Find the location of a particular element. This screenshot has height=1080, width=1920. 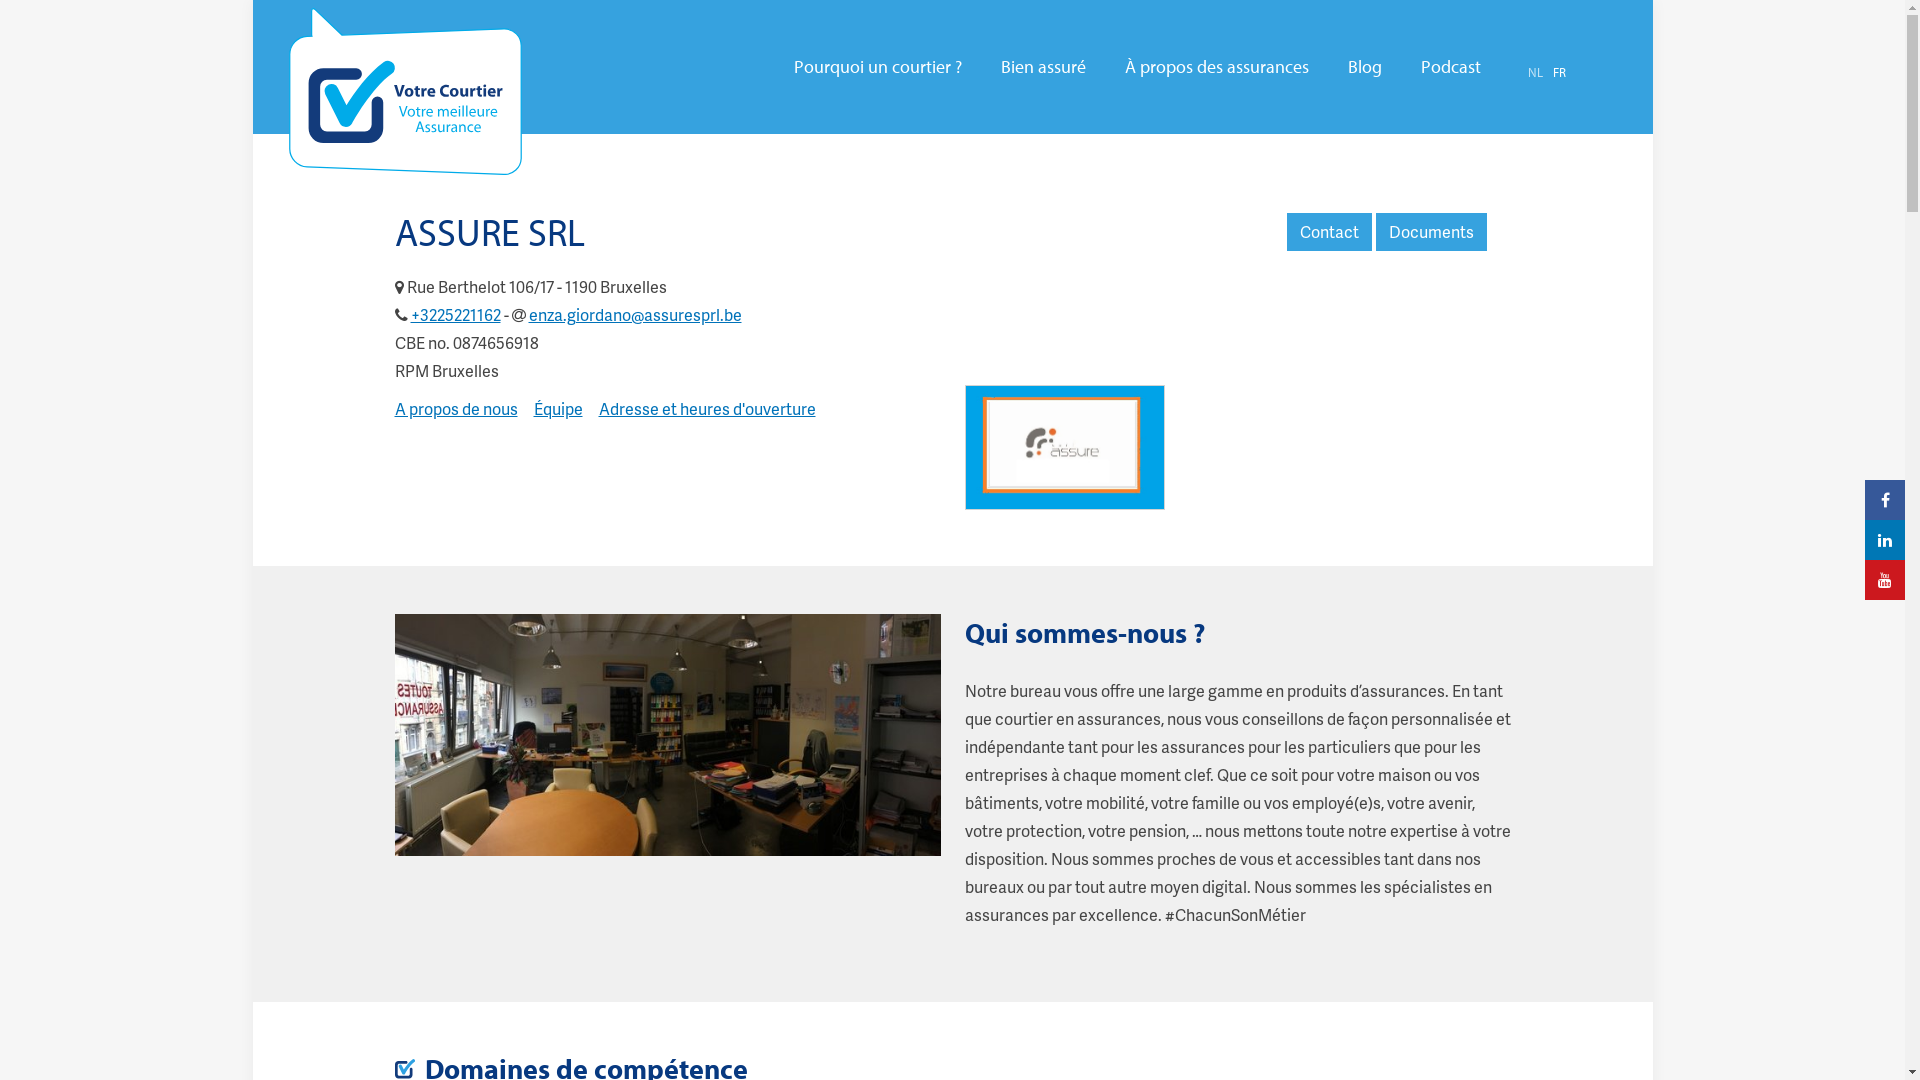

A propos de nous is located at coordinates (456, 408).